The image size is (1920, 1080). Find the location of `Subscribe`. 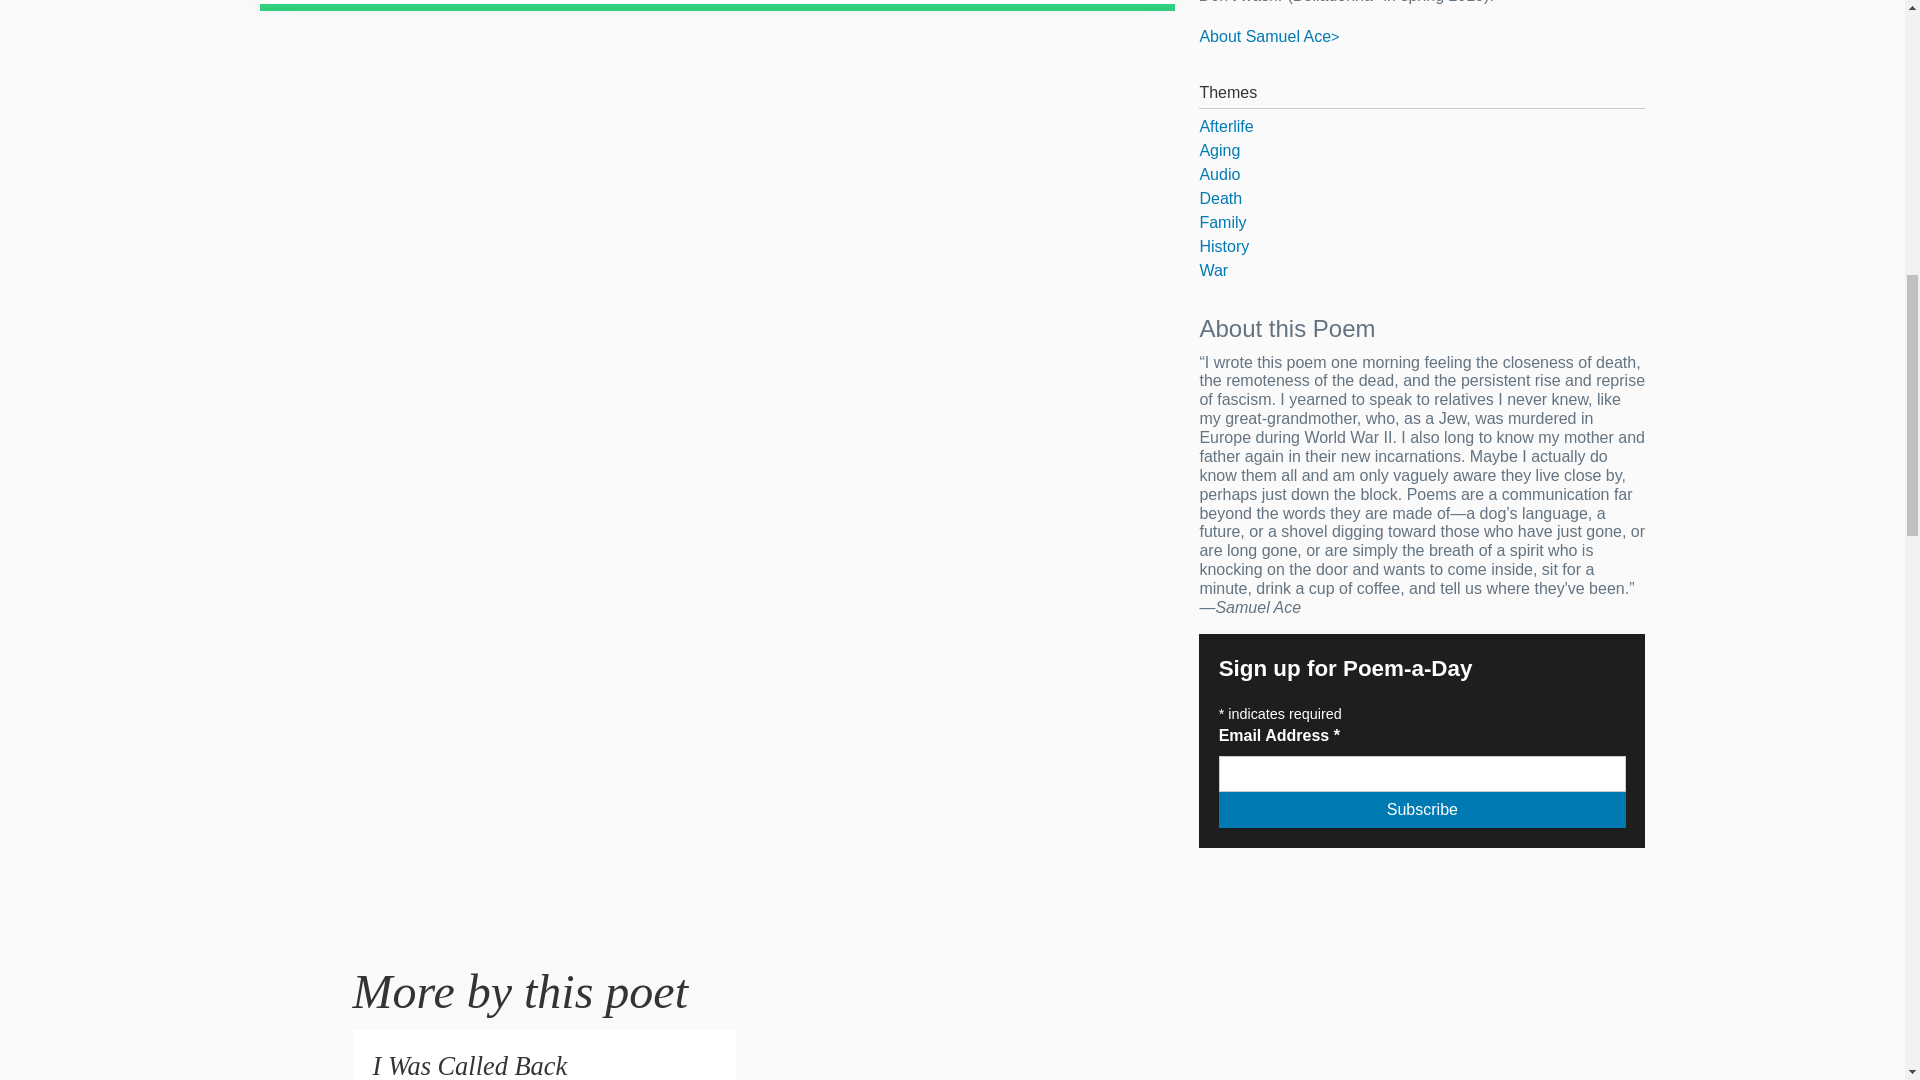

Subscribe is located at coordinates (1422, 810).